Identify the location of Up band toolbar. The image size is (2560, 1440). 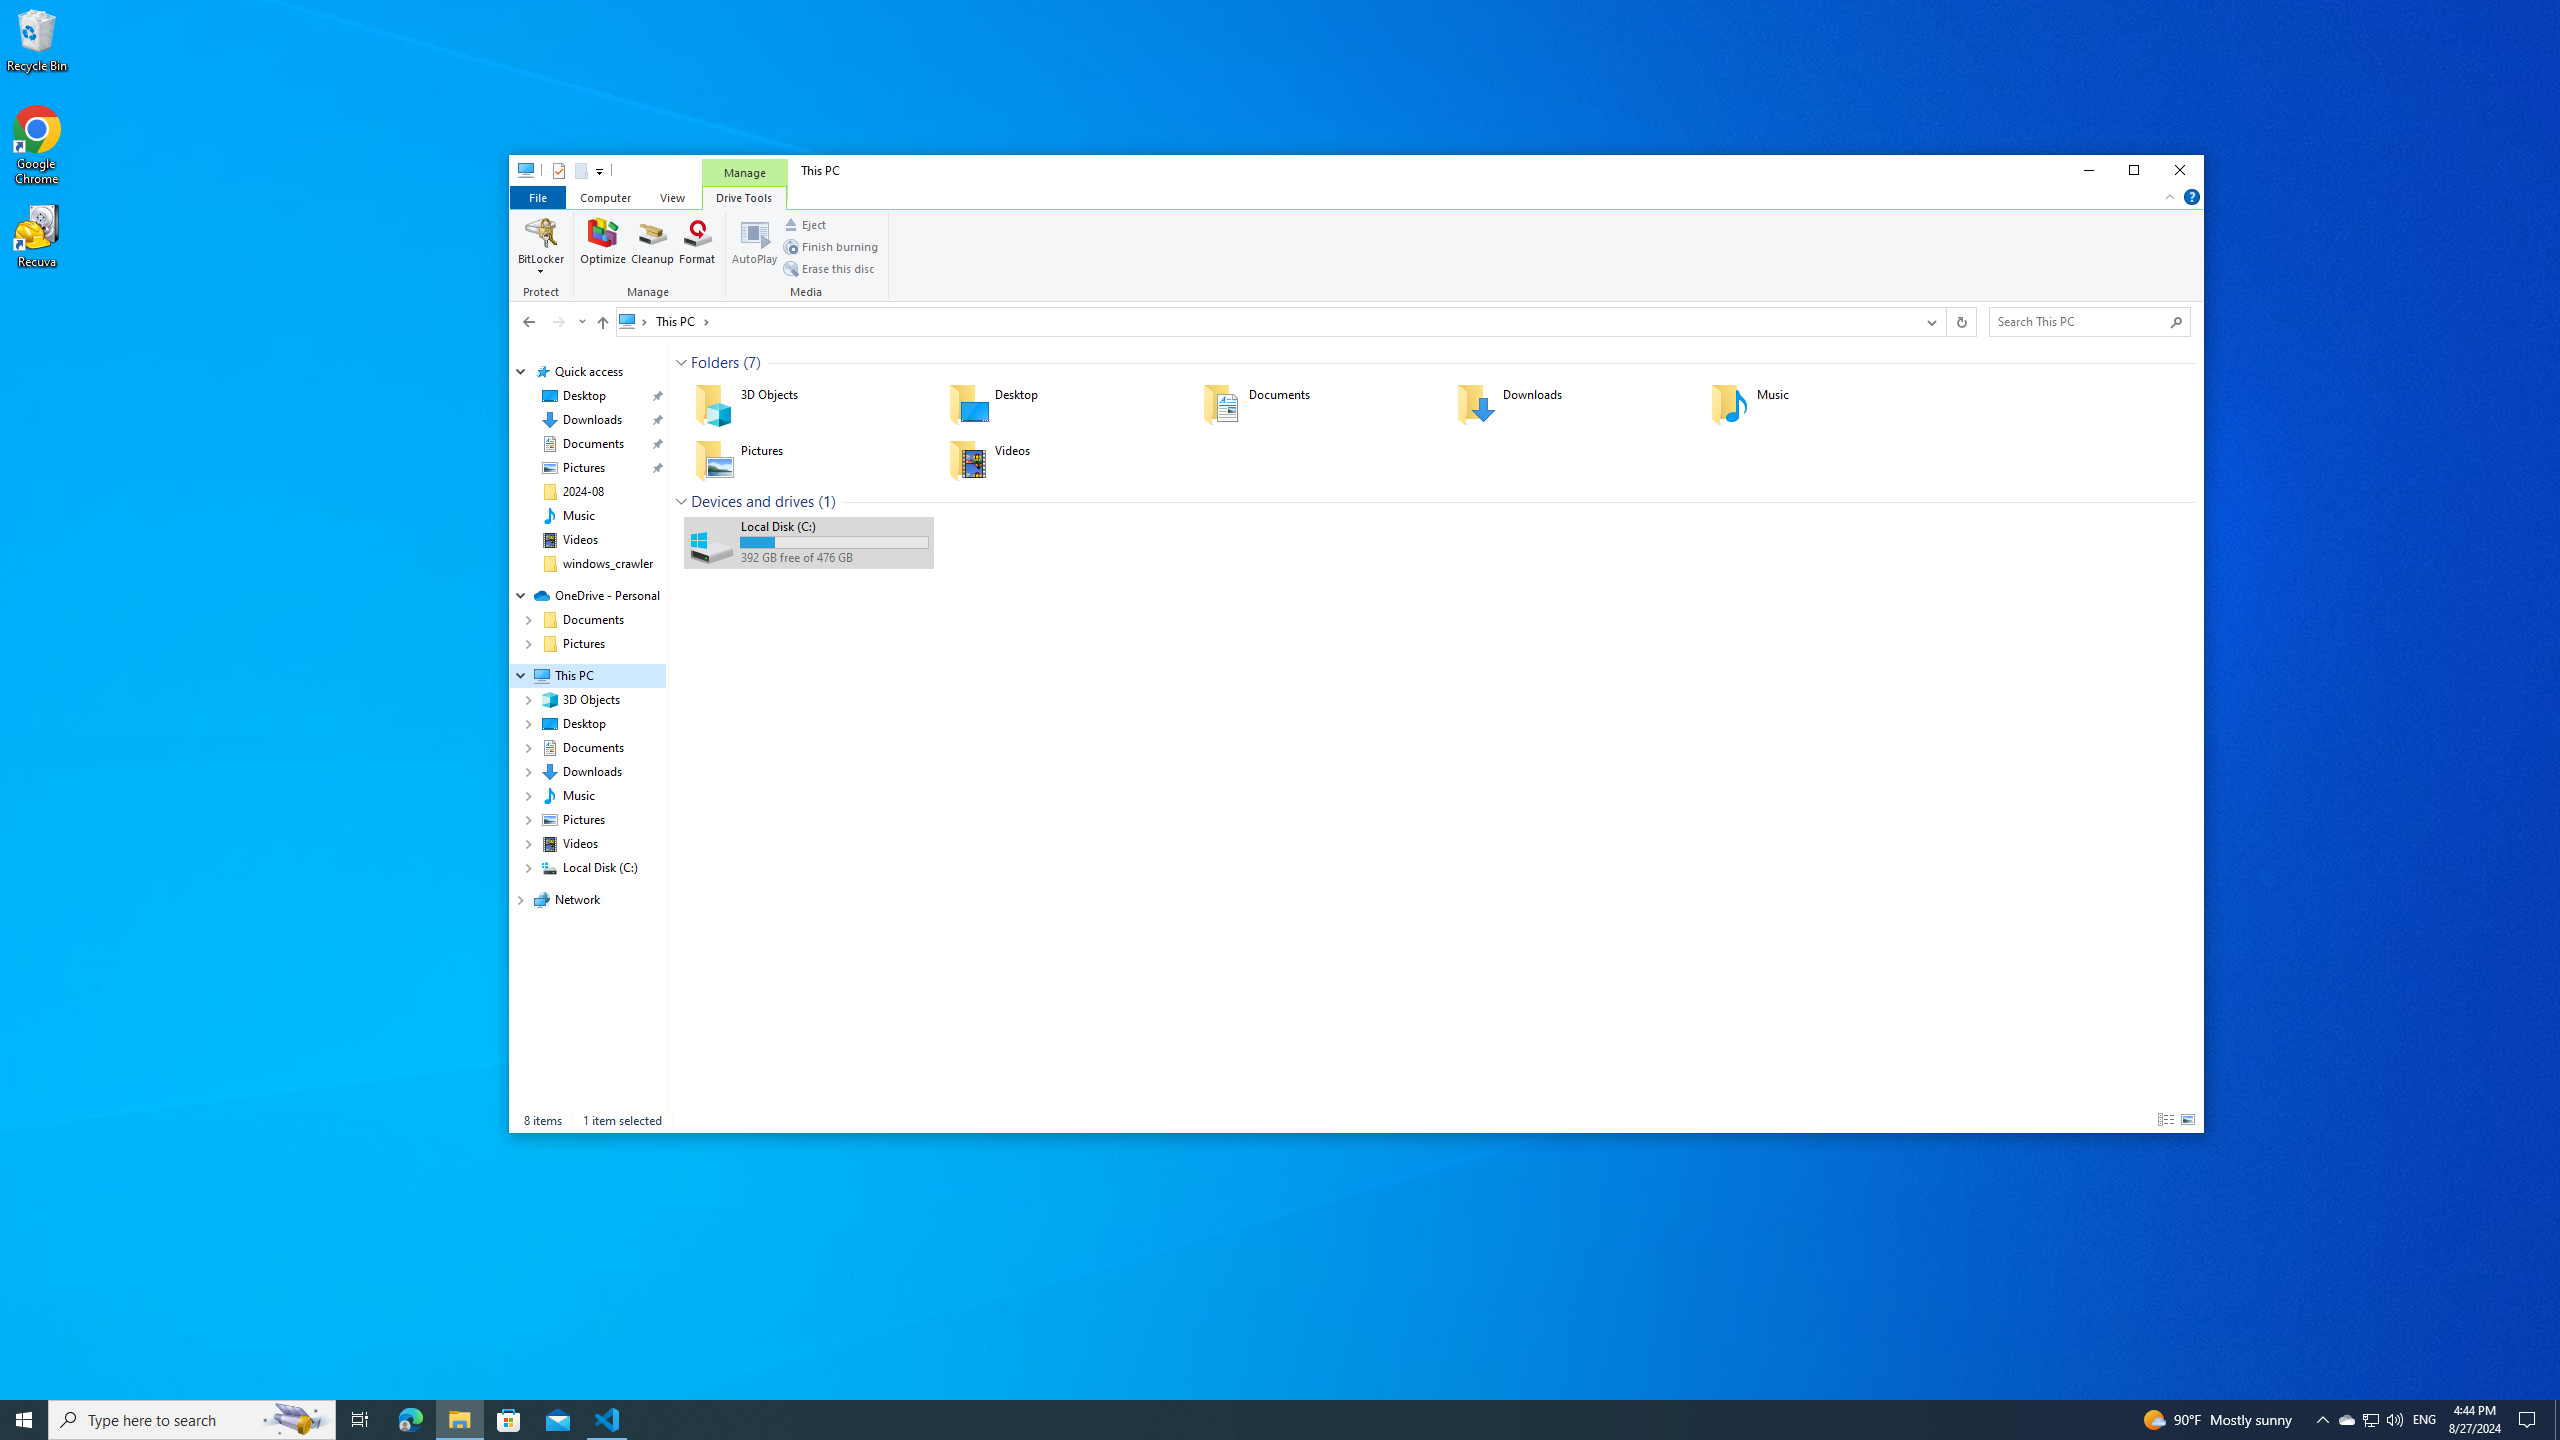
(602, 325).